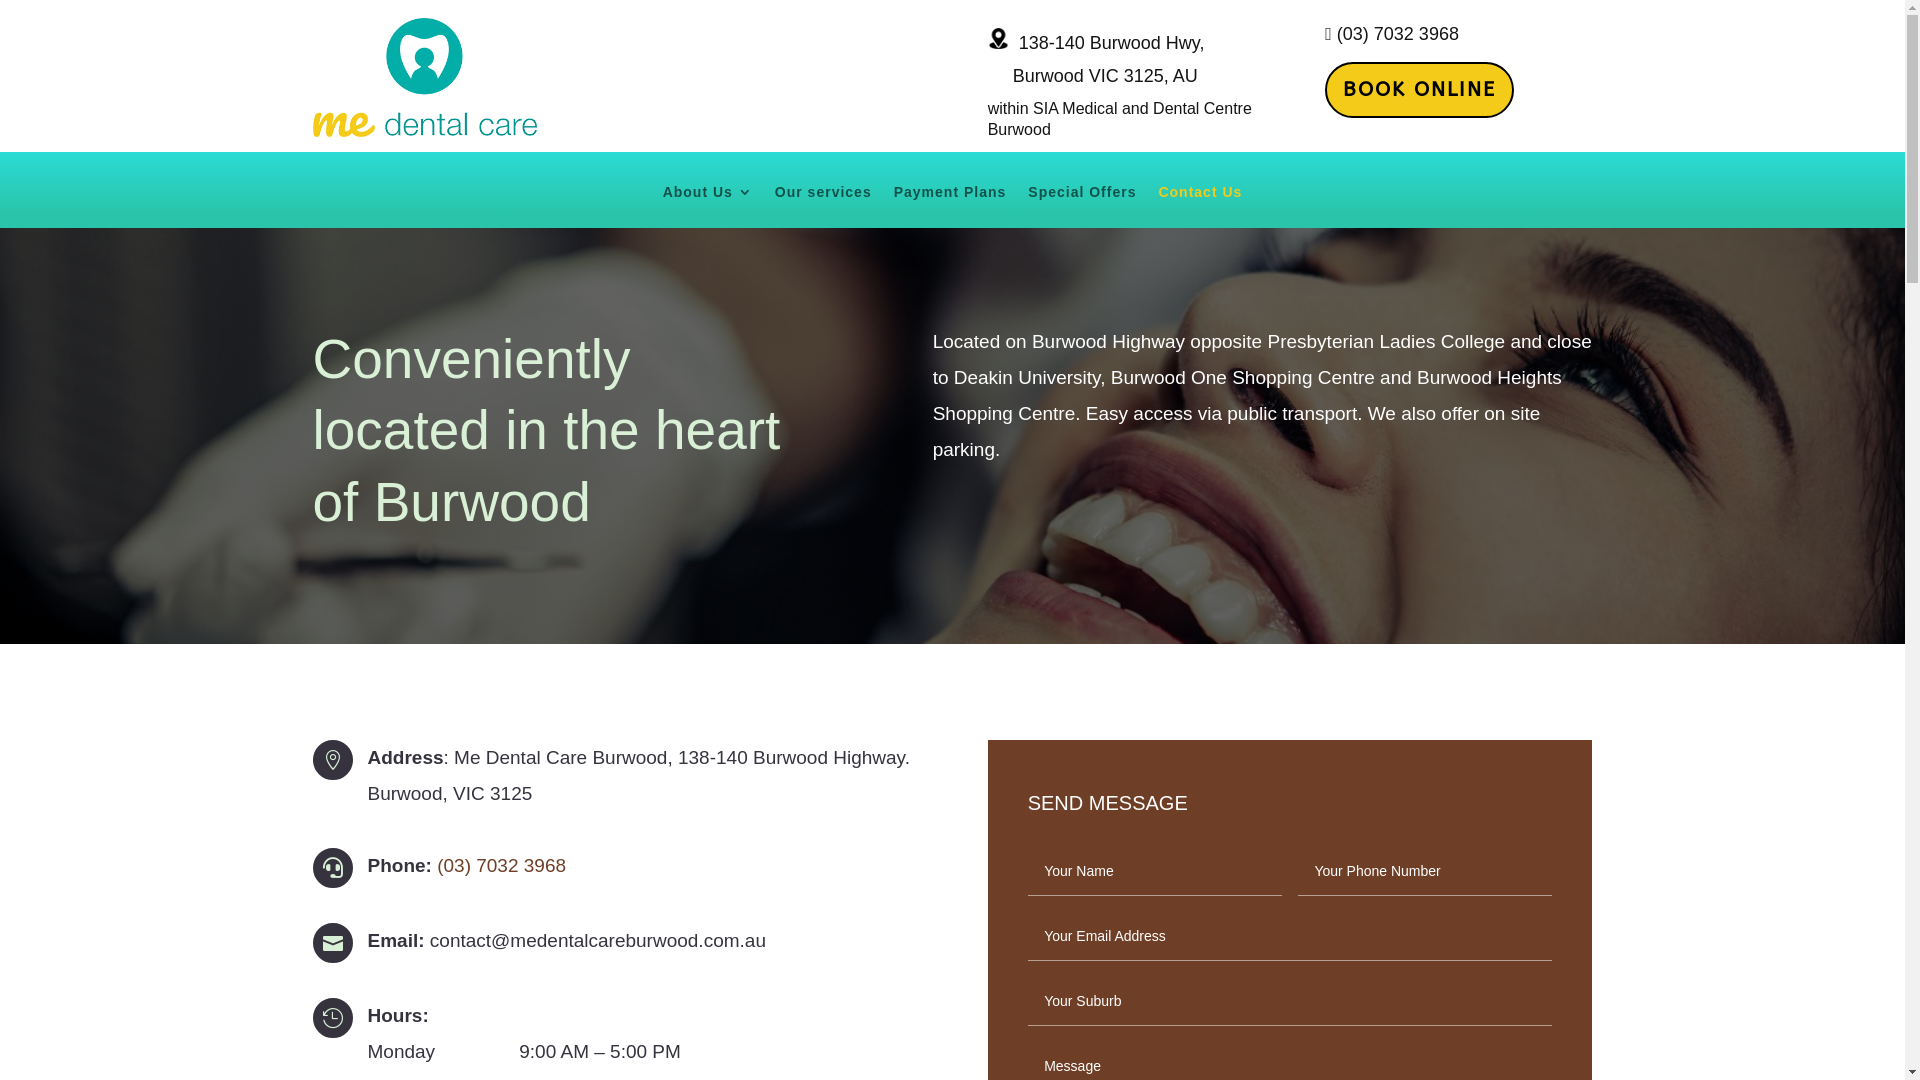  I want to click on      Burwood VIC 3125, AU , so click(1095, 76).